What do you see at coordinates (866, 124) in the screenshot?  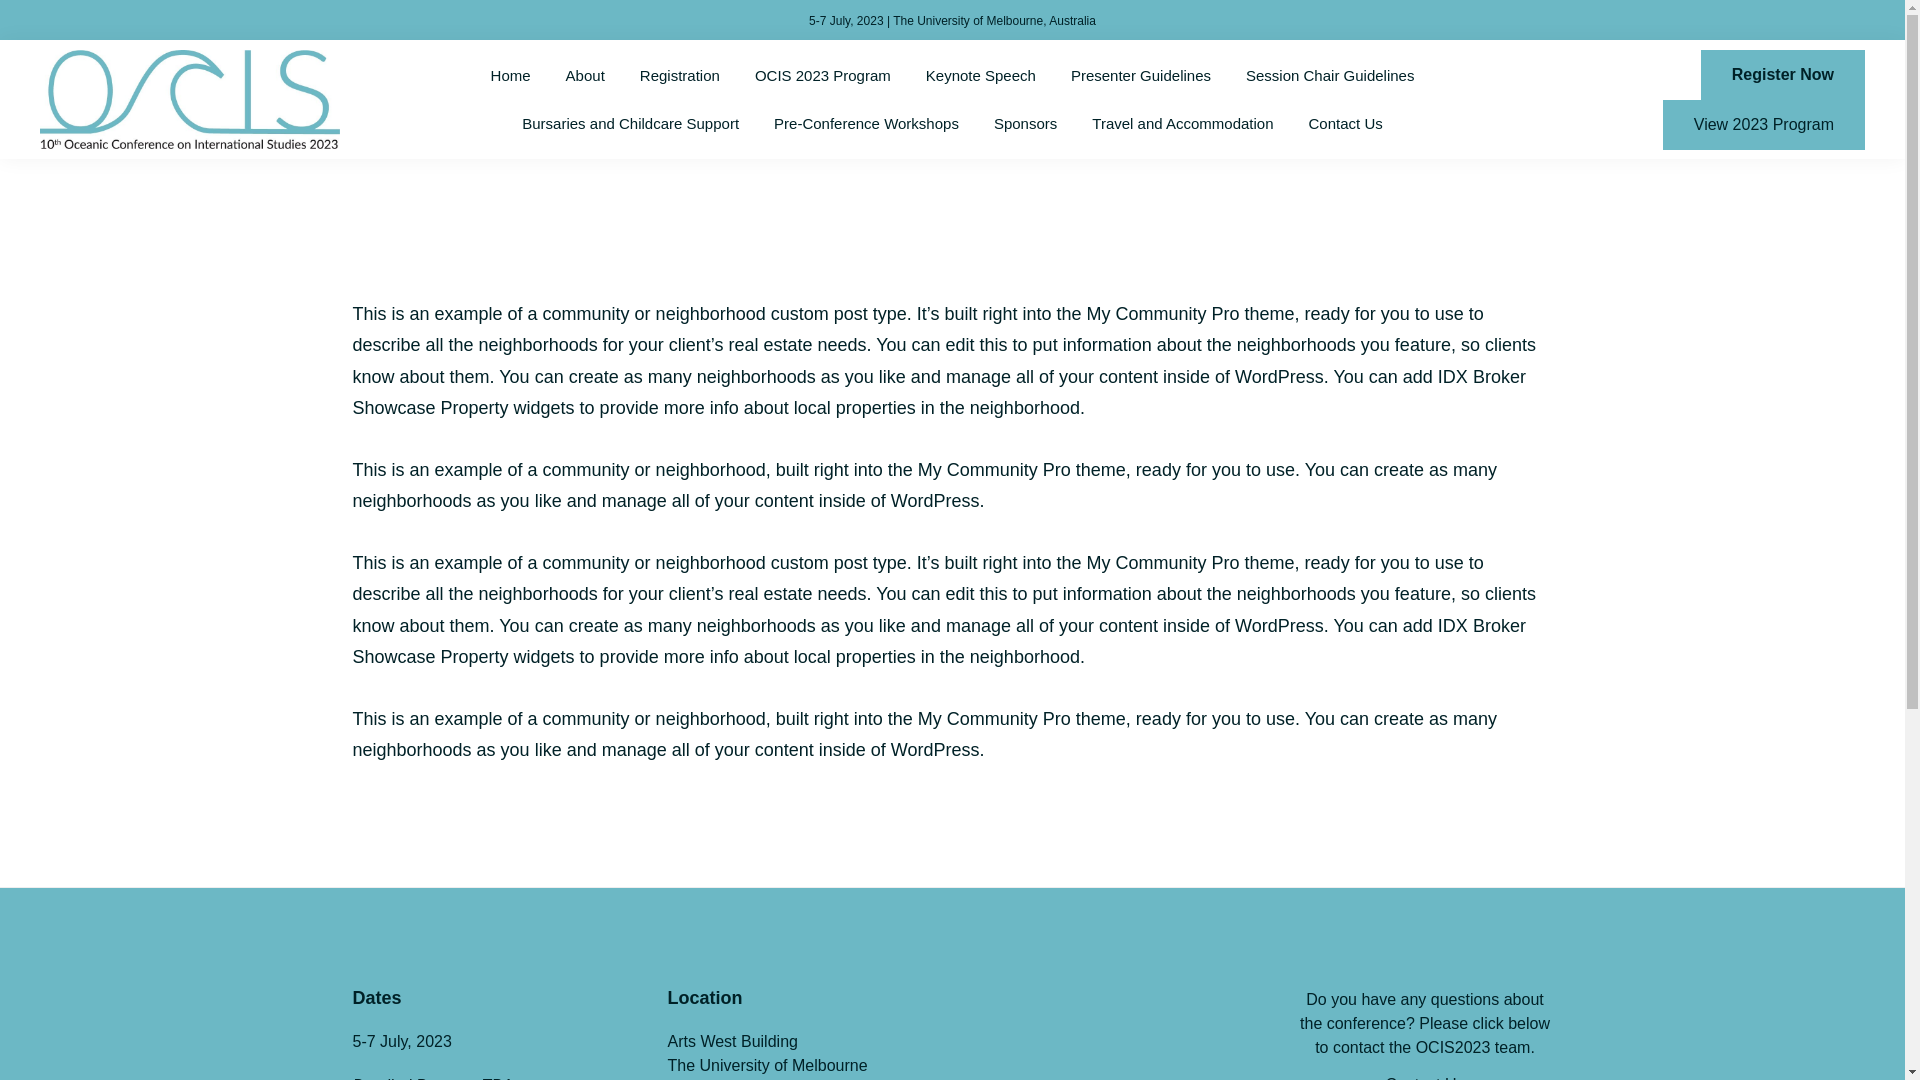 I see `Pre-Conference Workshops` at bounding box center [866, 124].